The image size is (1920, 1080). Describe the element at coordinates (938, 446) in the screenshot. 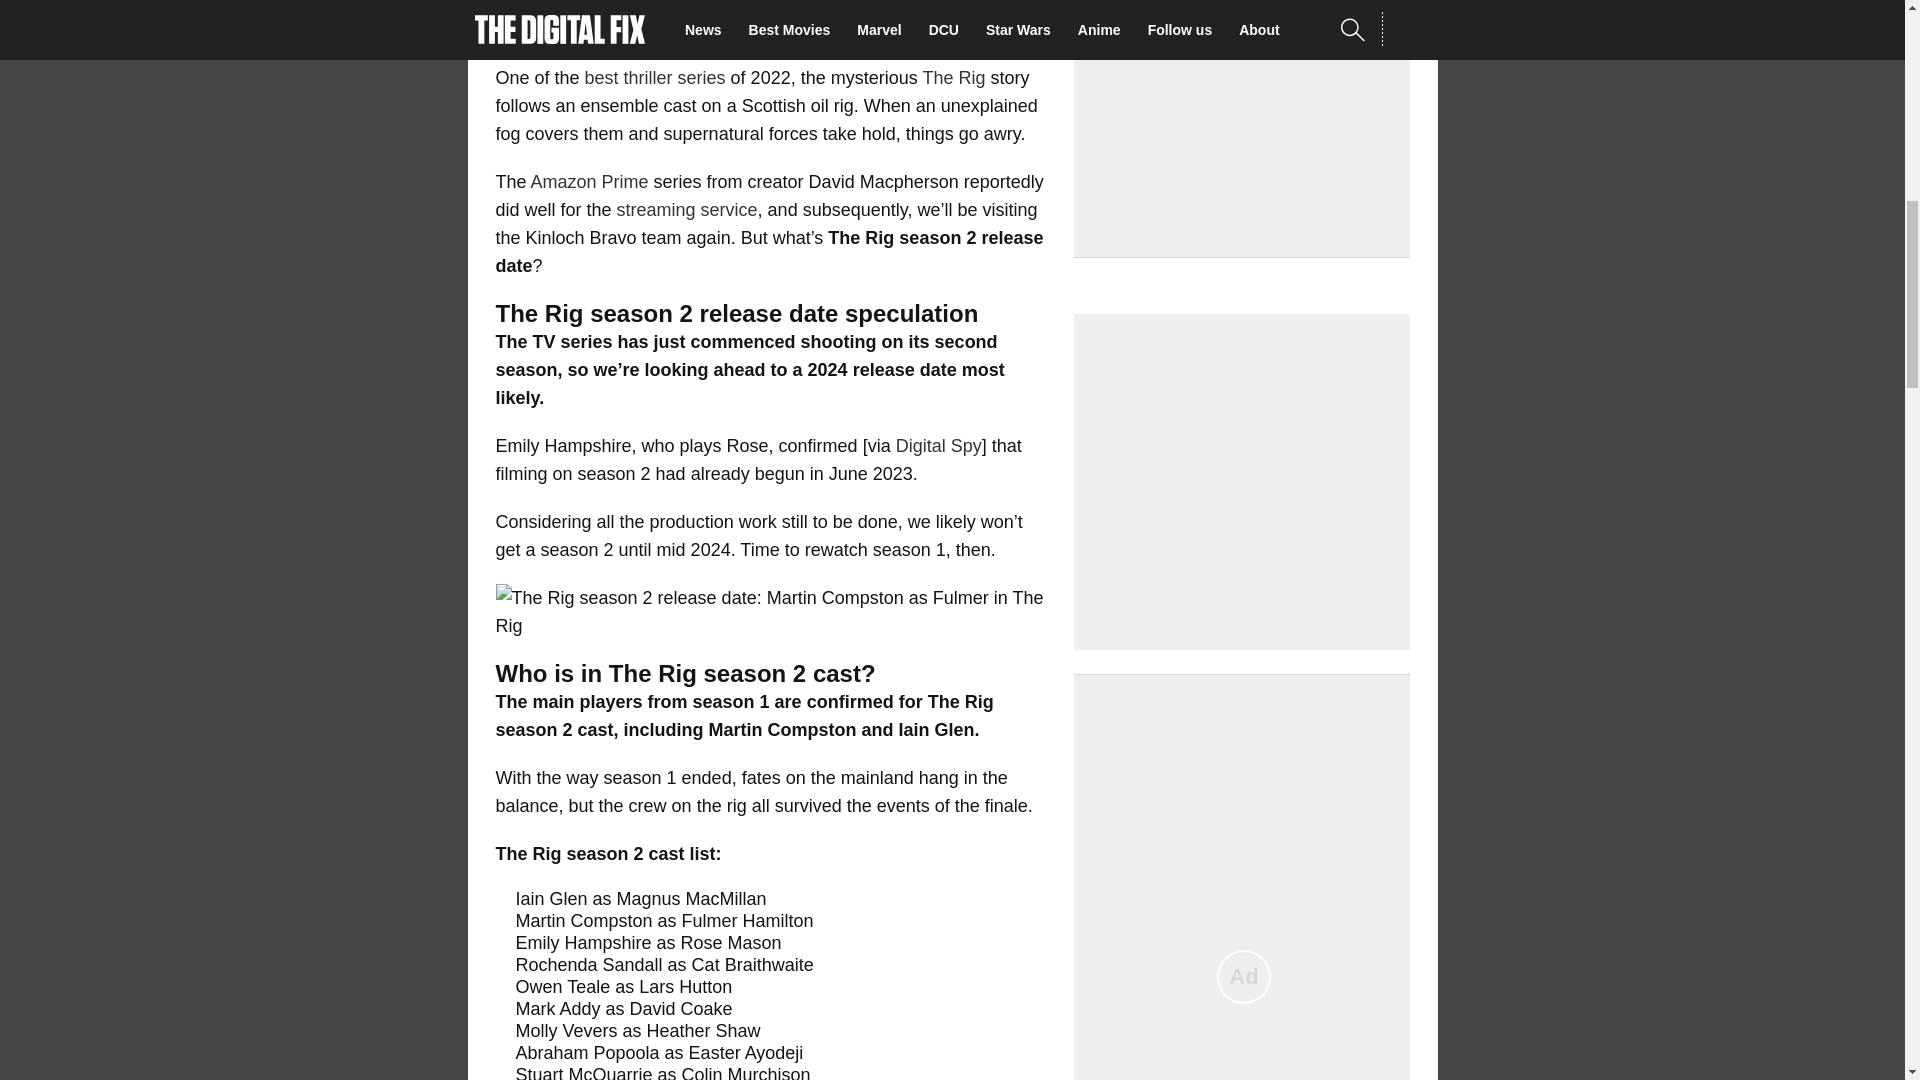

I see `Digital Spy` at that location.